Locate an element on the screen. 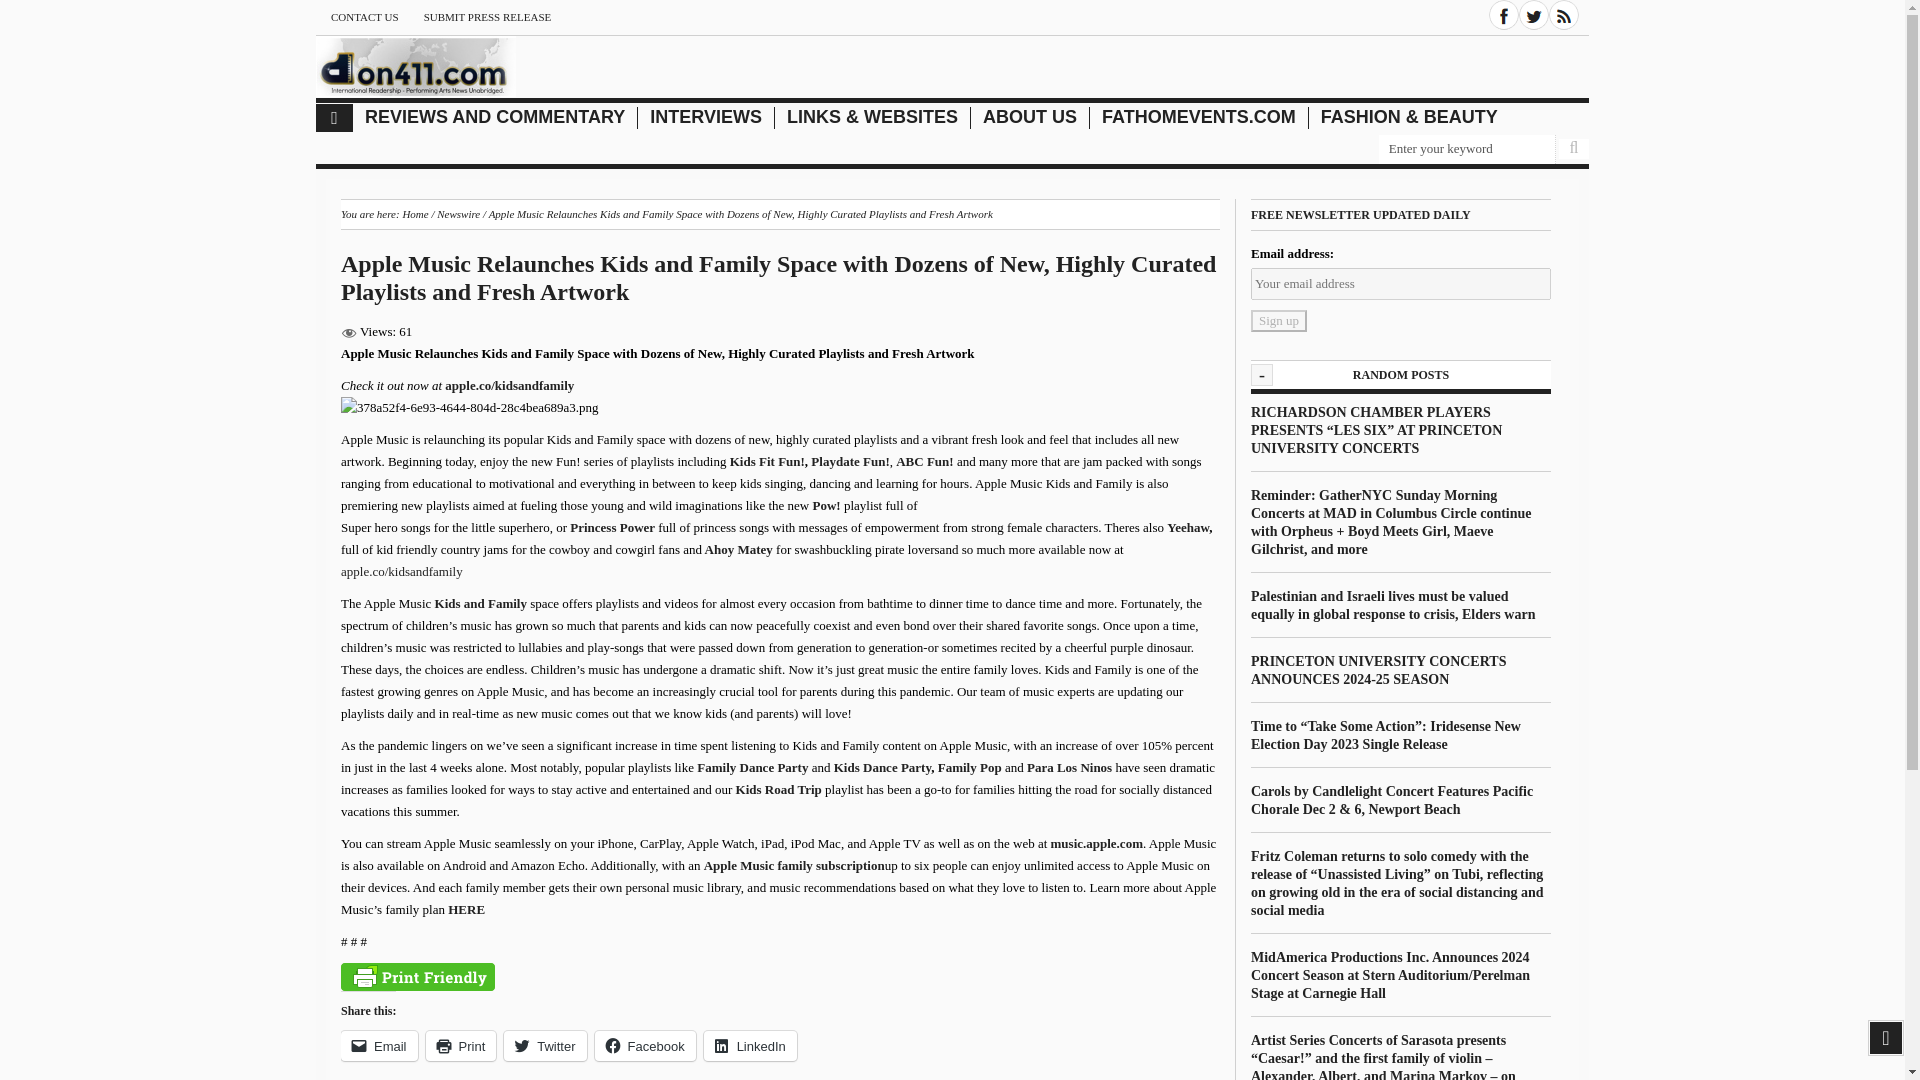 Image resolution: width=1920 pixels, height=1080 pixels. Click to share on Twitter is located at coordinates (544, 1046).